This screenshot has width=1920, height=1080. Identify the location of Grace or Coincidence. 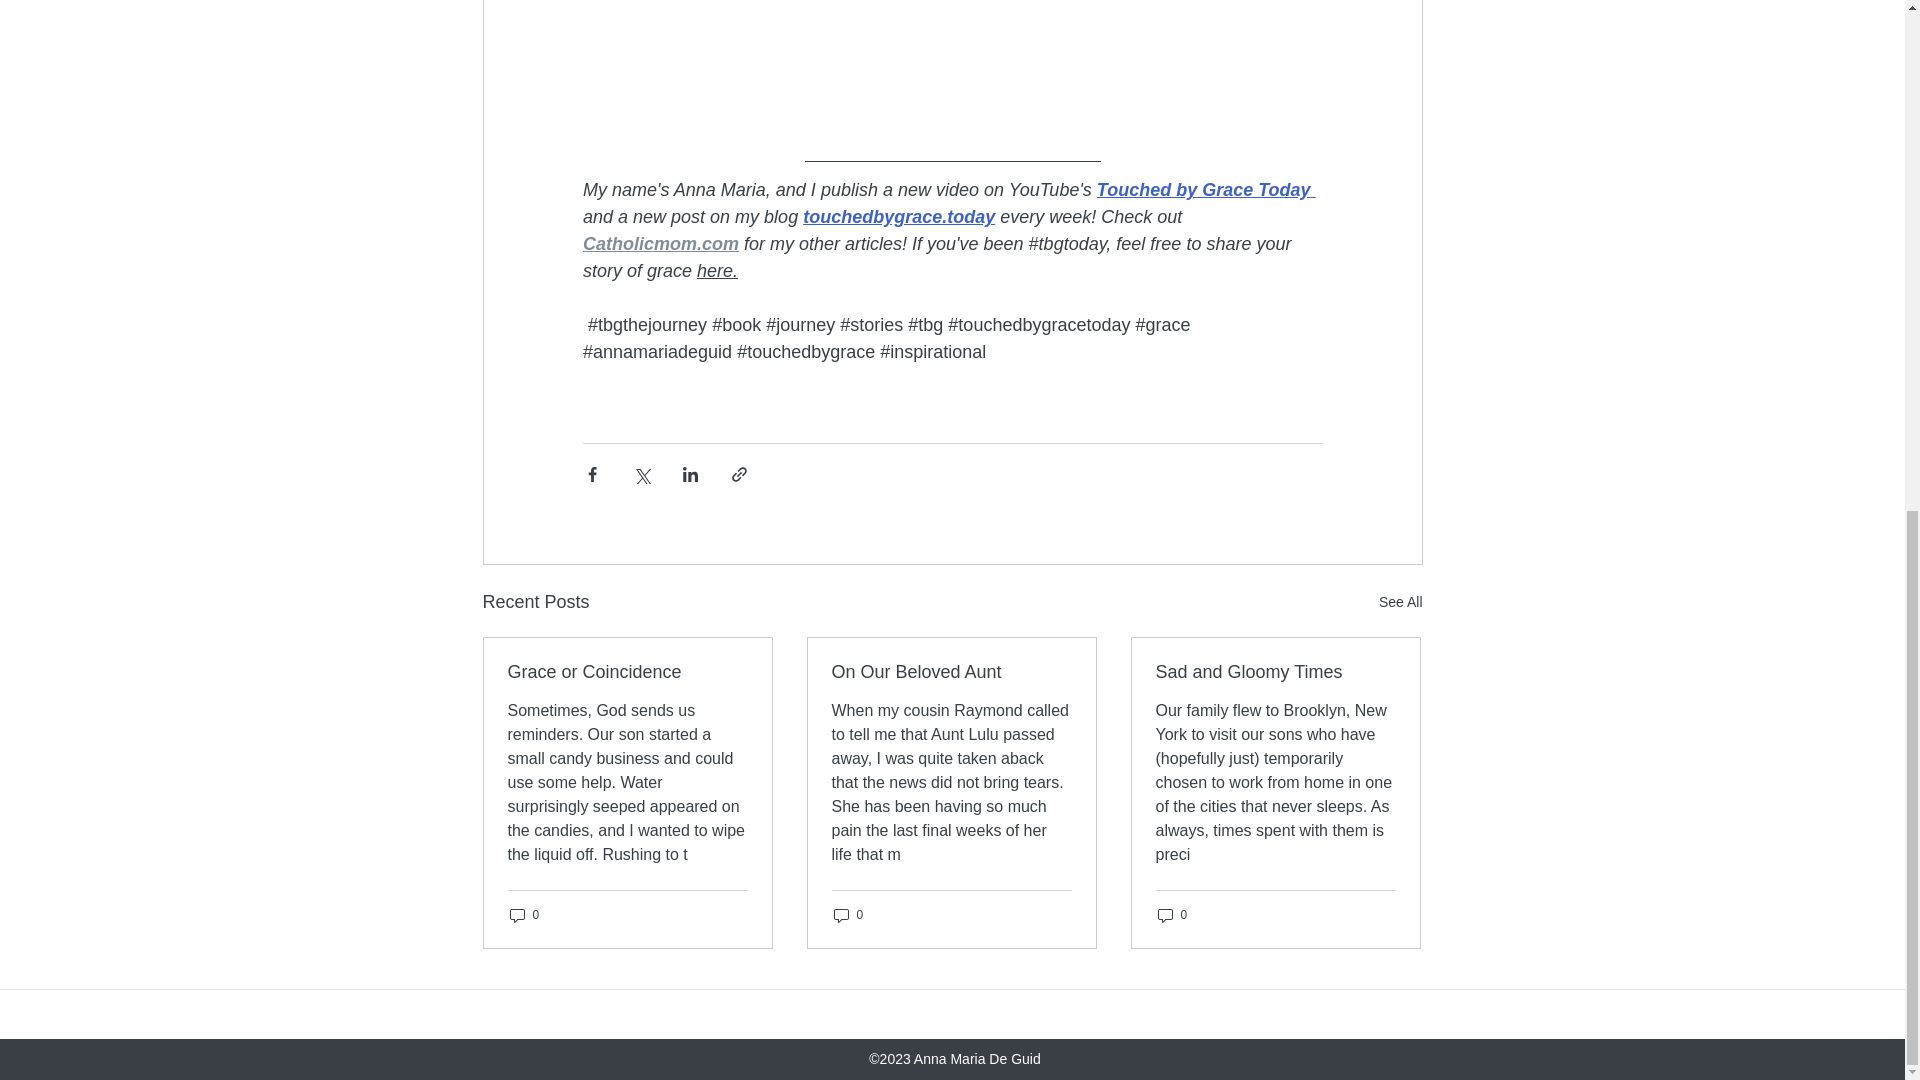
(628, 672).